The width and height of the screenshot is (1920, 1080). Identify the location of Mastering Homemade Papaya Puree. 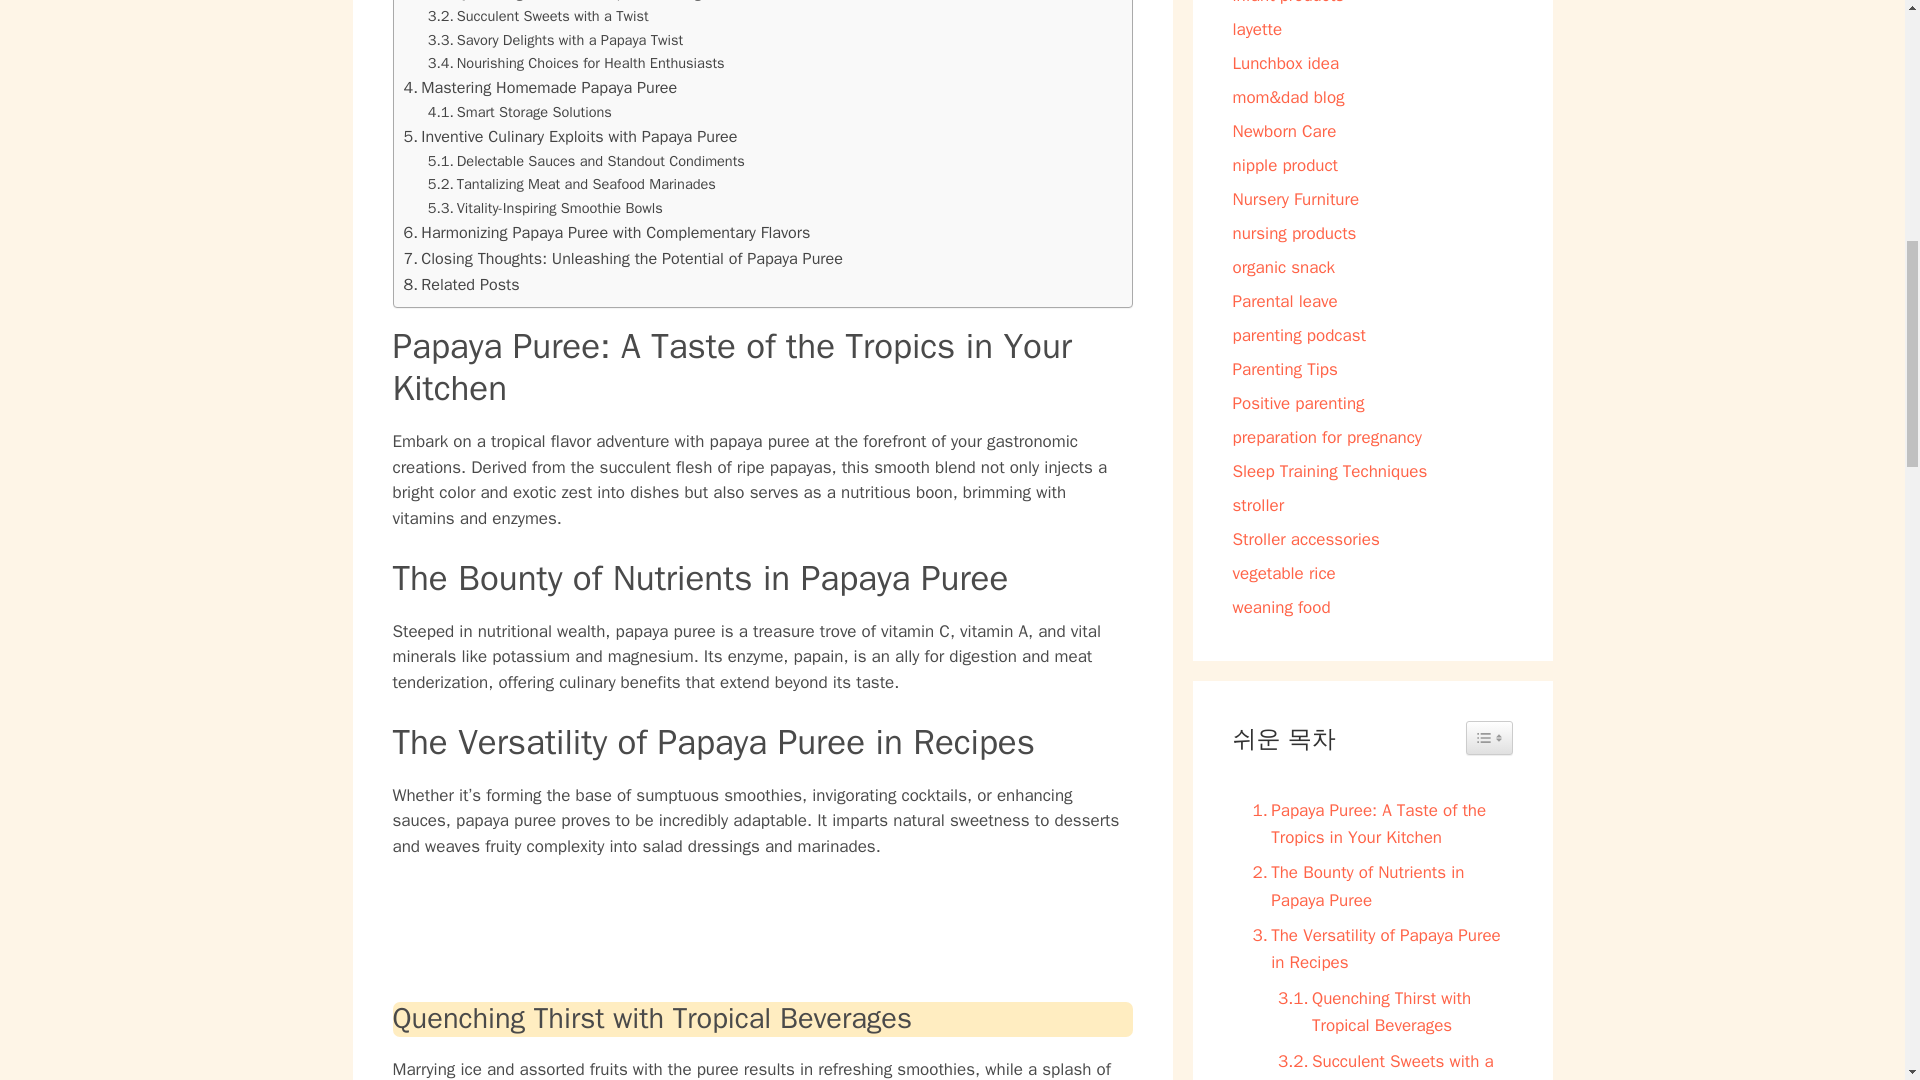
(540, 88).